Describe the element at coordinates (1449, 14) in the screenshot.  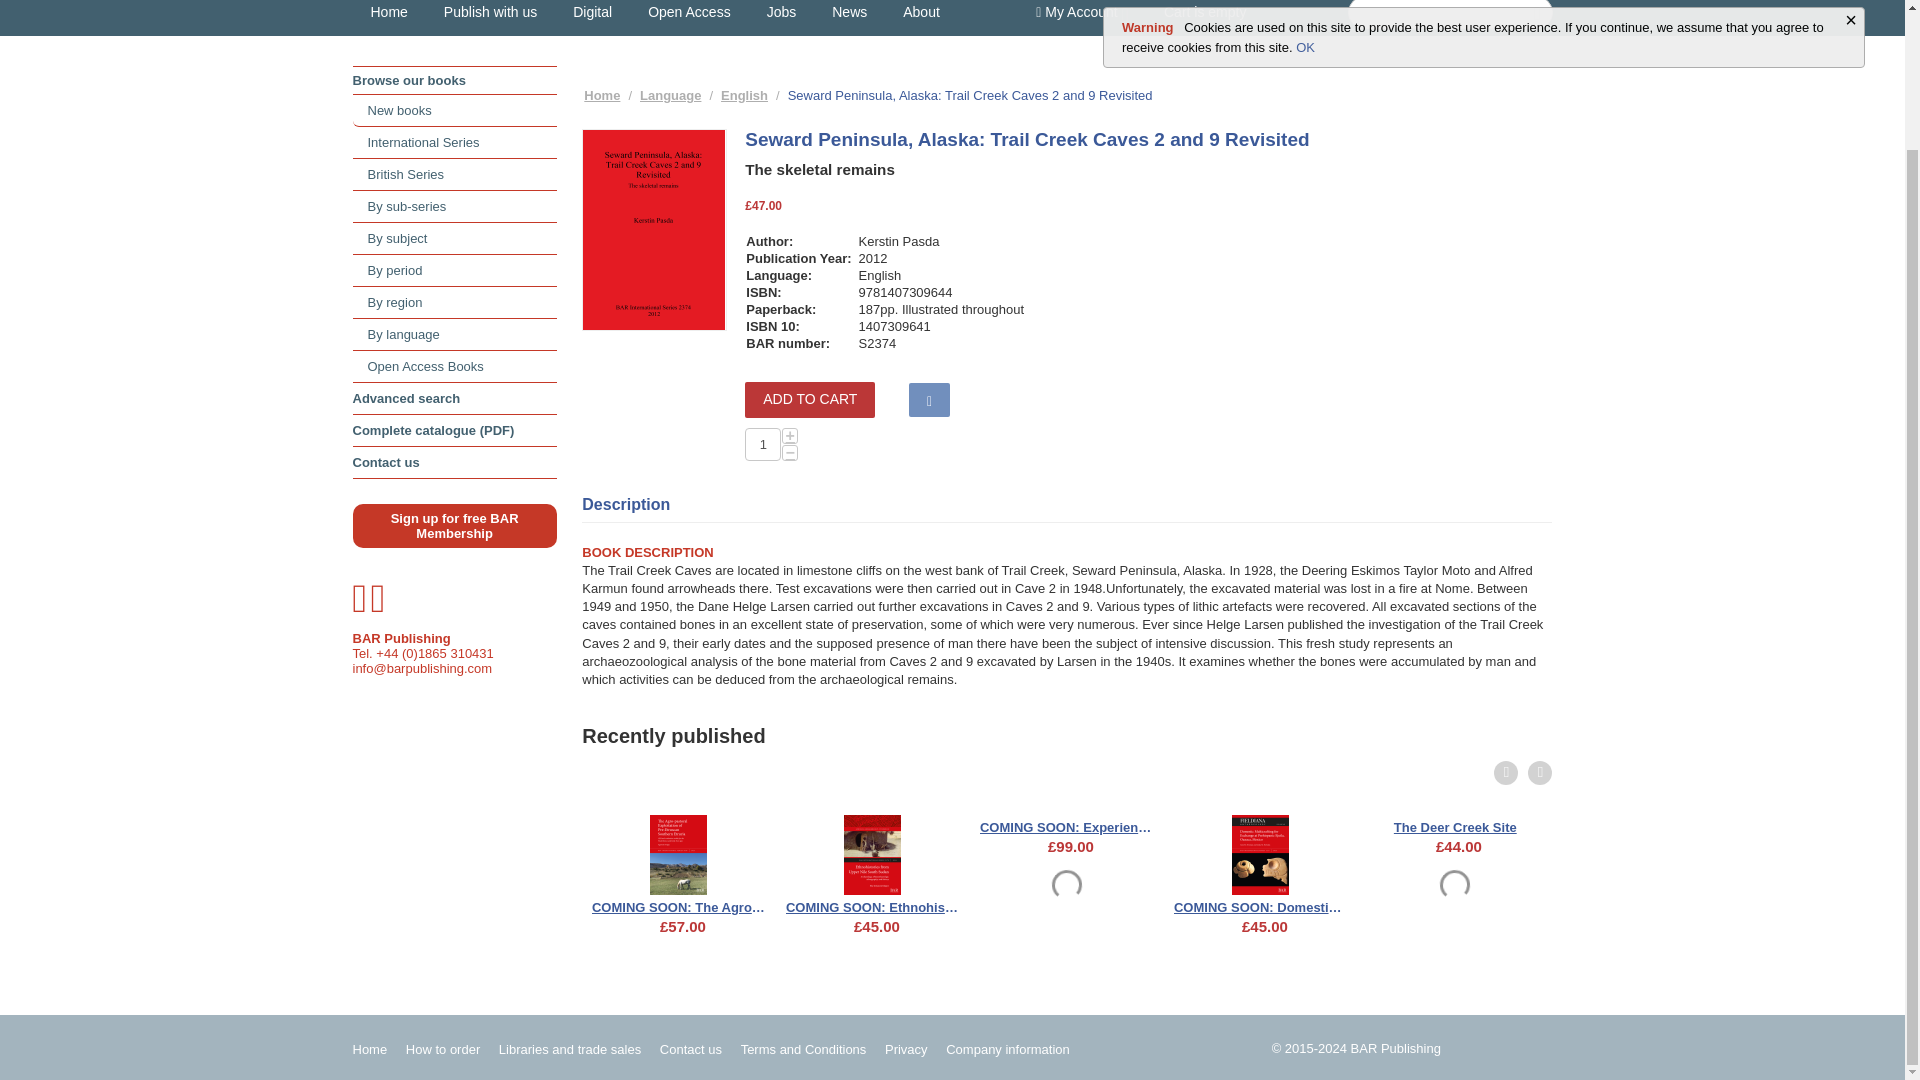
I see `search Author, ISBN, Title, BAR number` at that location.